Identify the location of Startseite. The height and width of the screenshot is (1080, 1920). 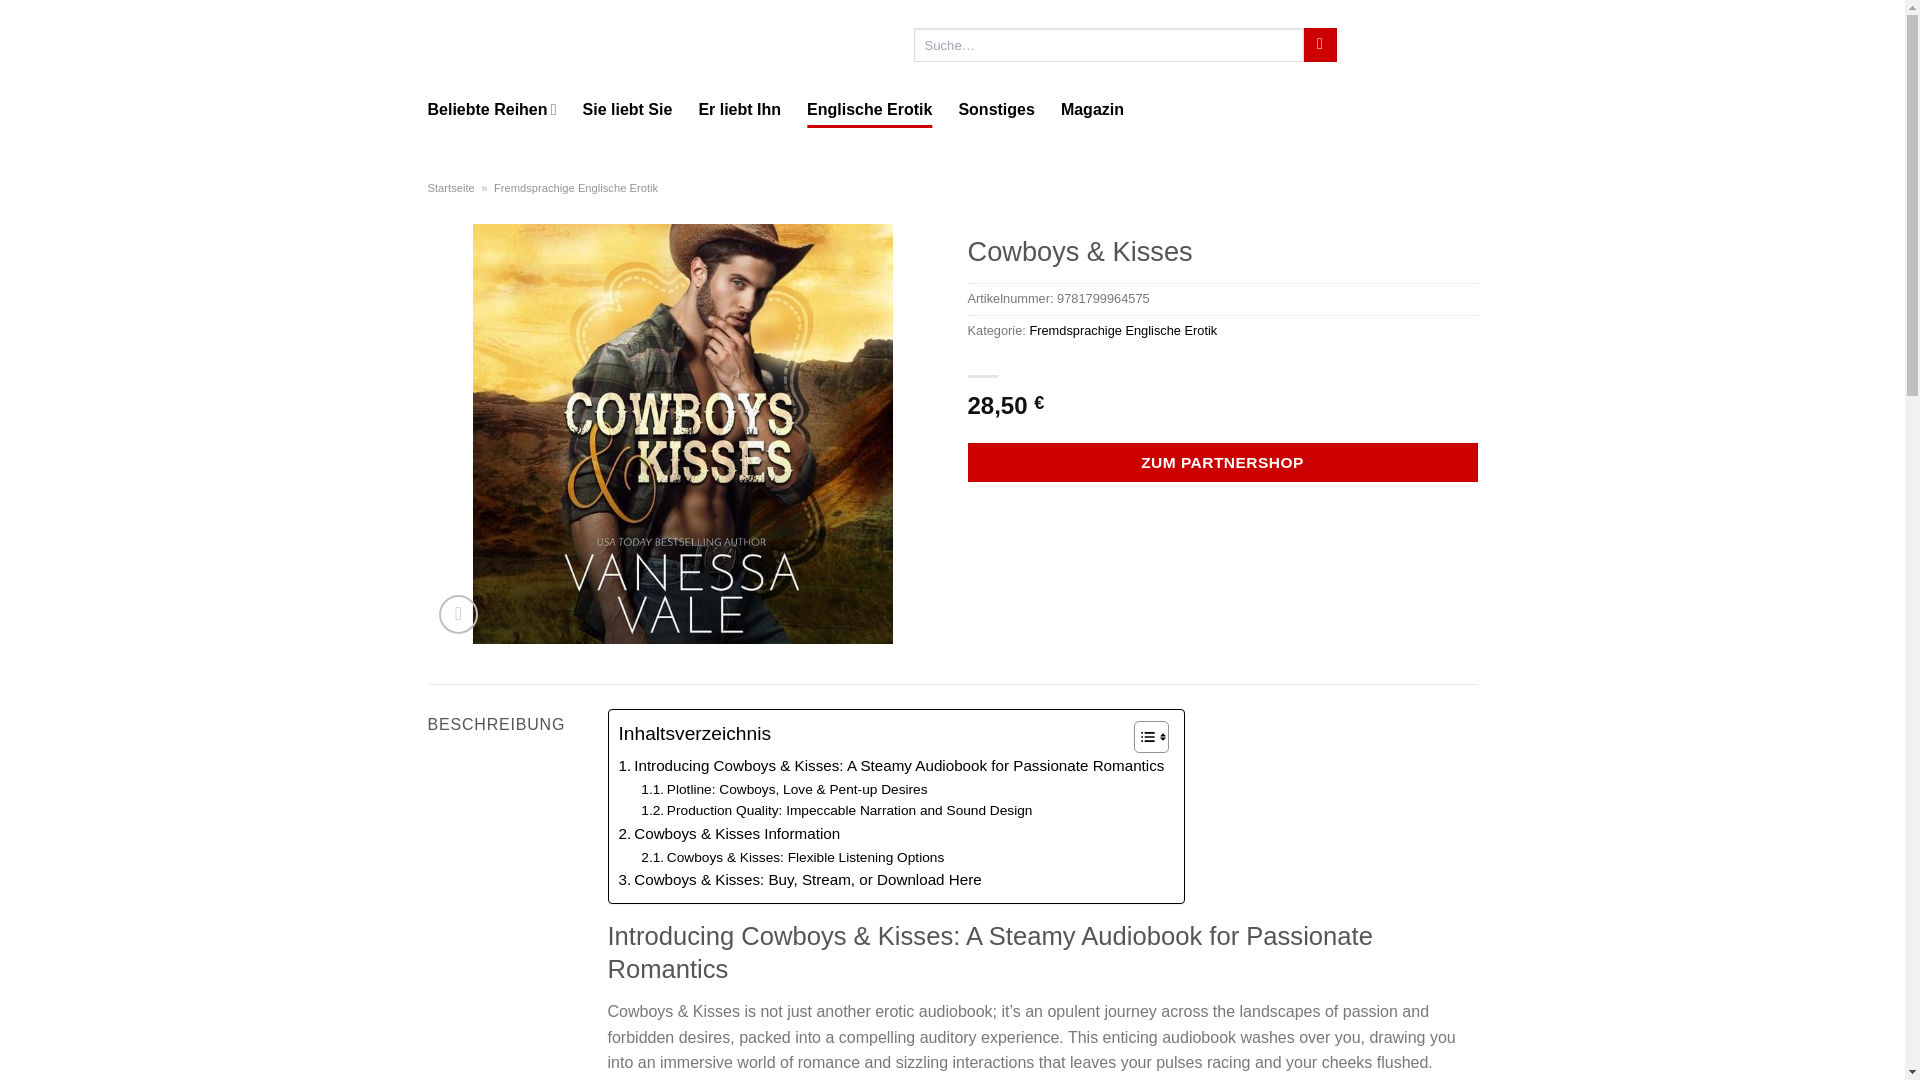
(451, 188).